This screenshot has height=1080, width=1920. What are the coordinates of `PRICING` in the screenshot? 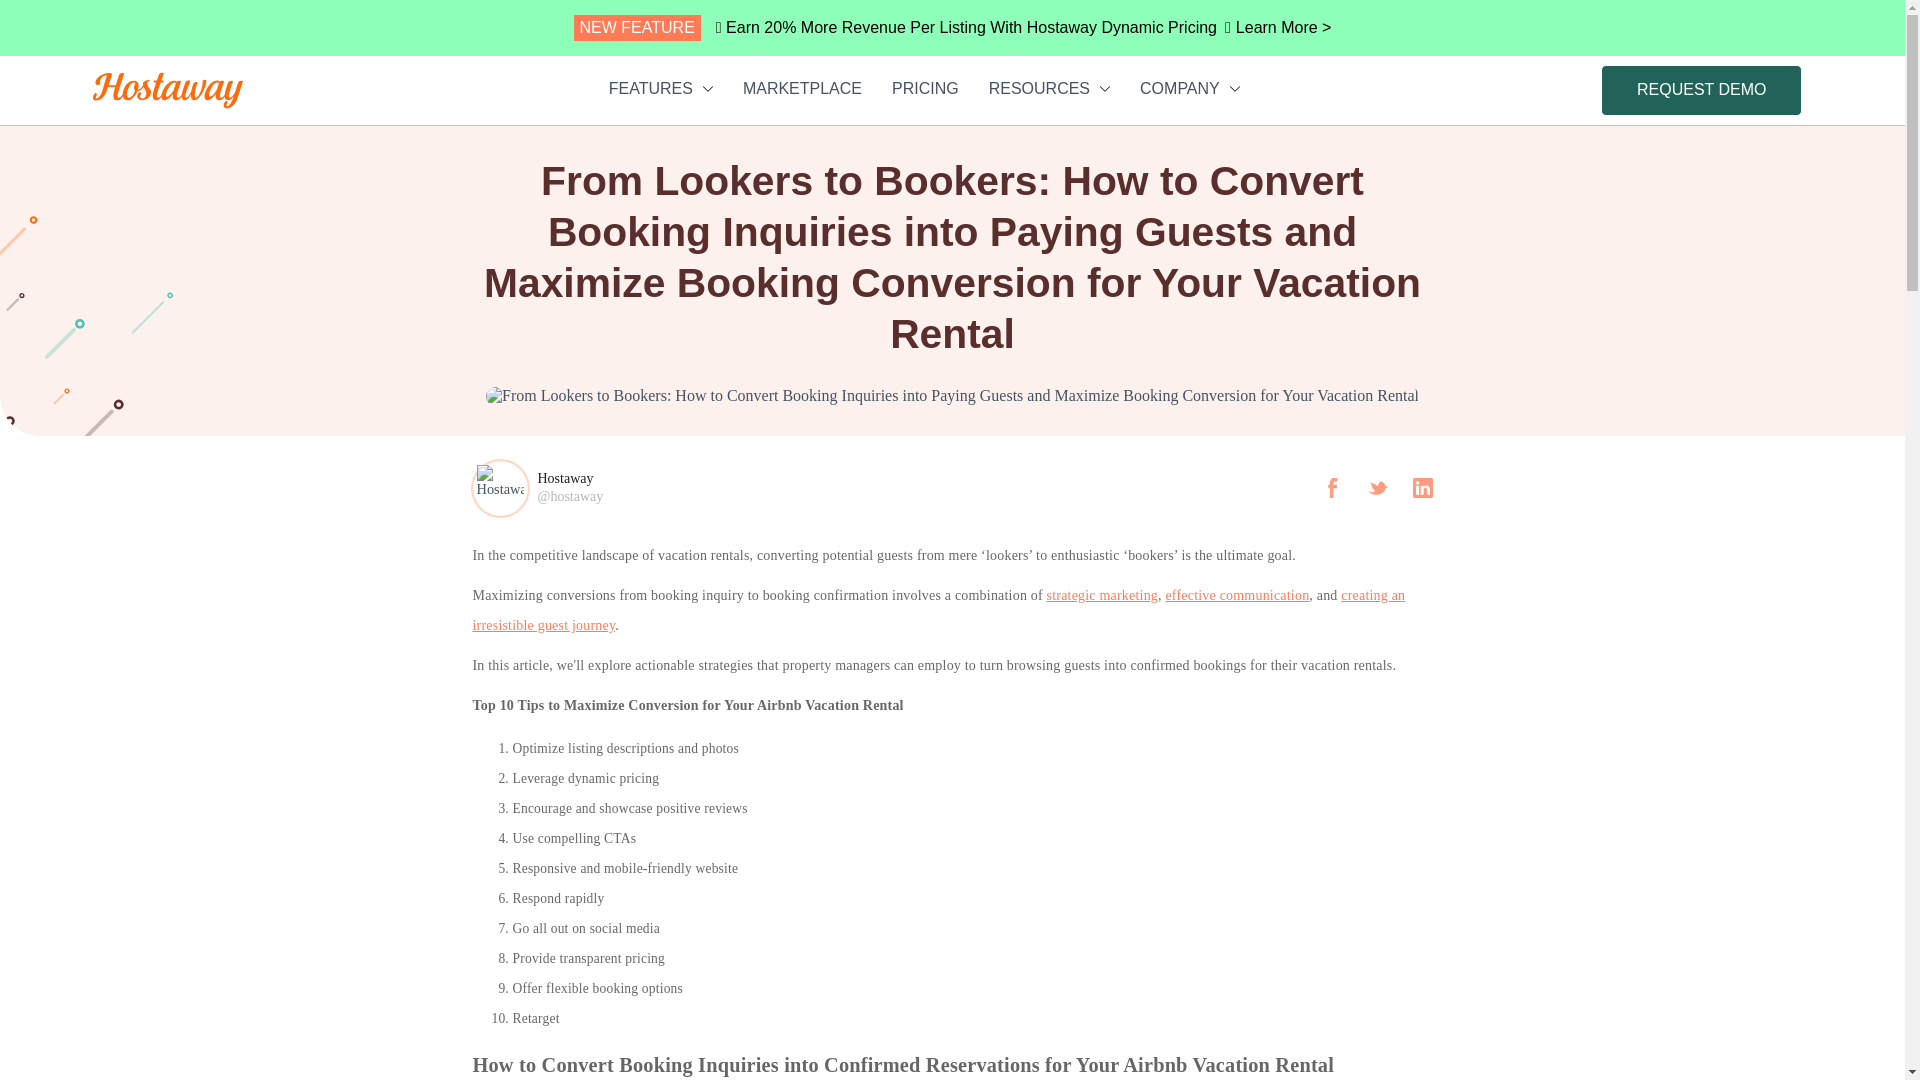 It's located at (925, 88).